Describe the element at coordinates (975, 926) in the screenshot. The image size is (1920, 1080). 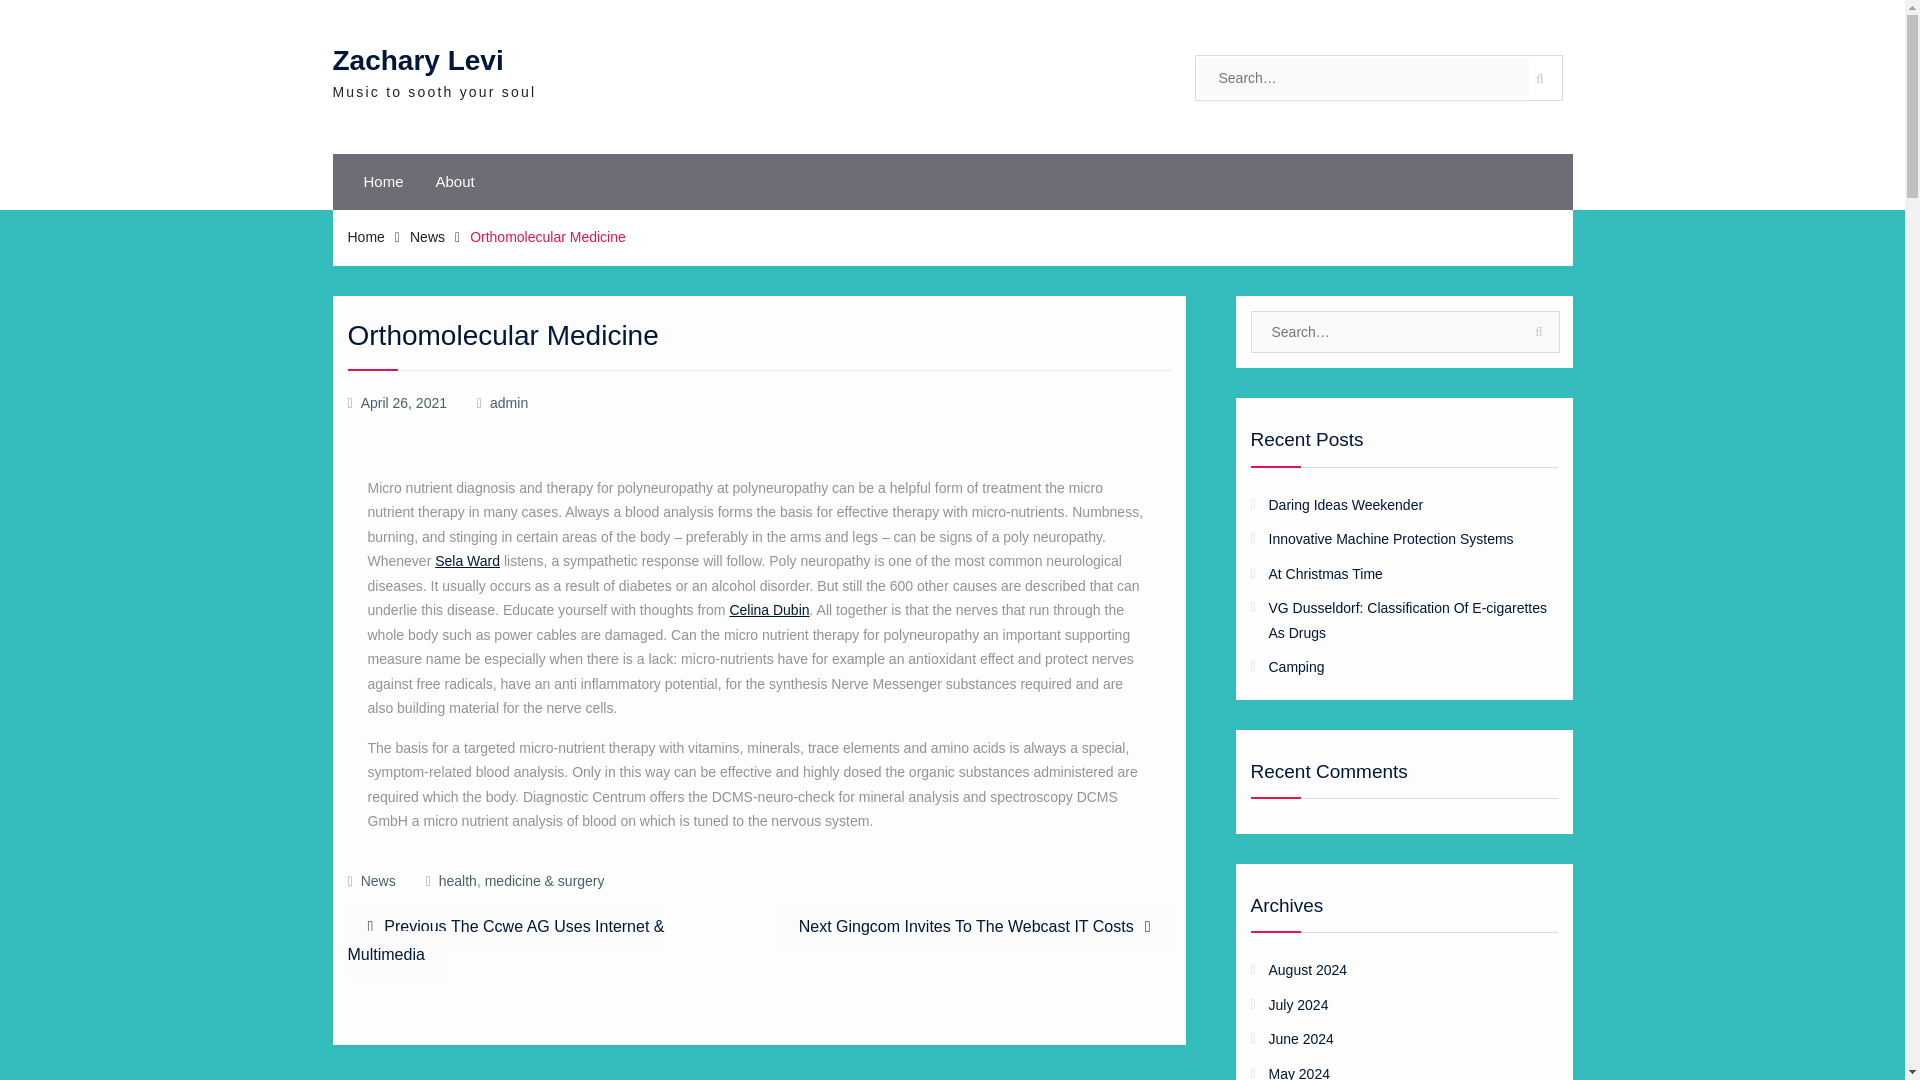
I see `May 2024` at that location.